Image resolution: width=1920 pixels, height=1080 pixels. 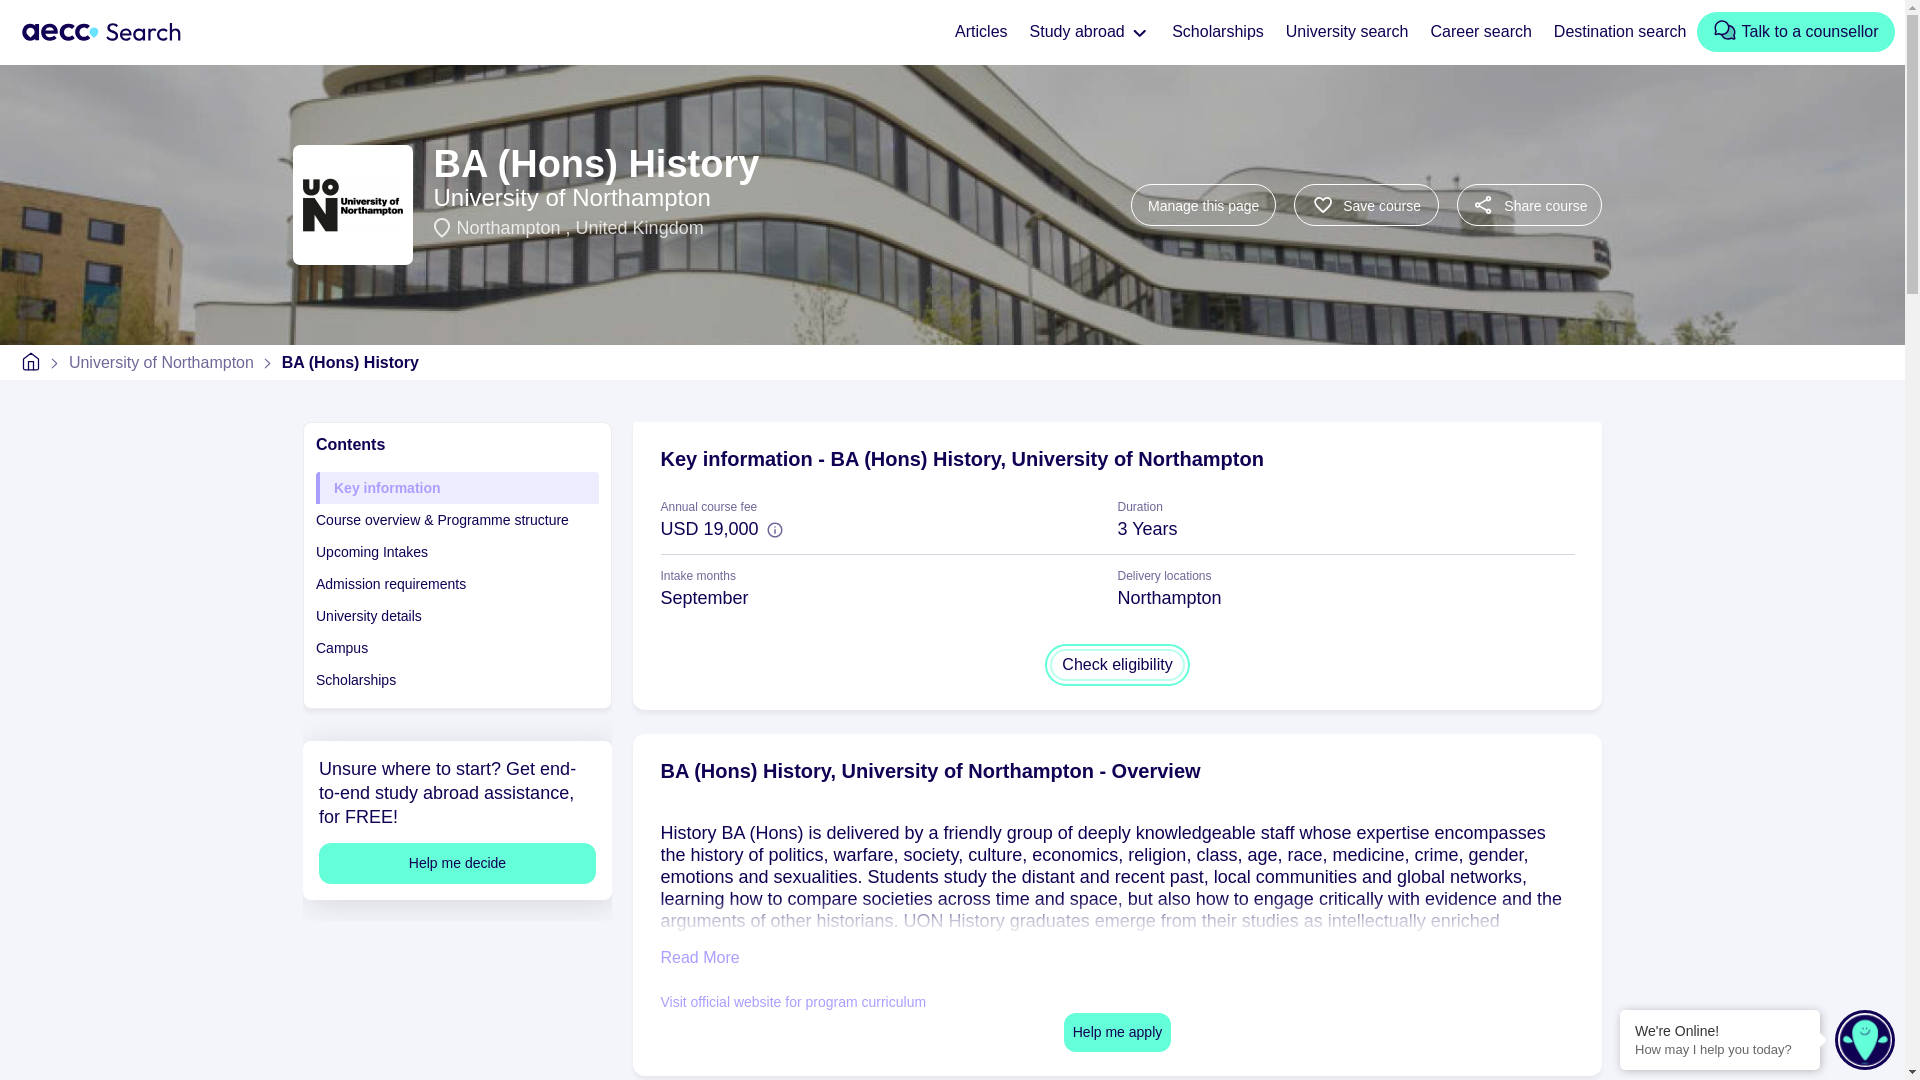 I want to click on University of Northampton, so click(x=161, y=362).